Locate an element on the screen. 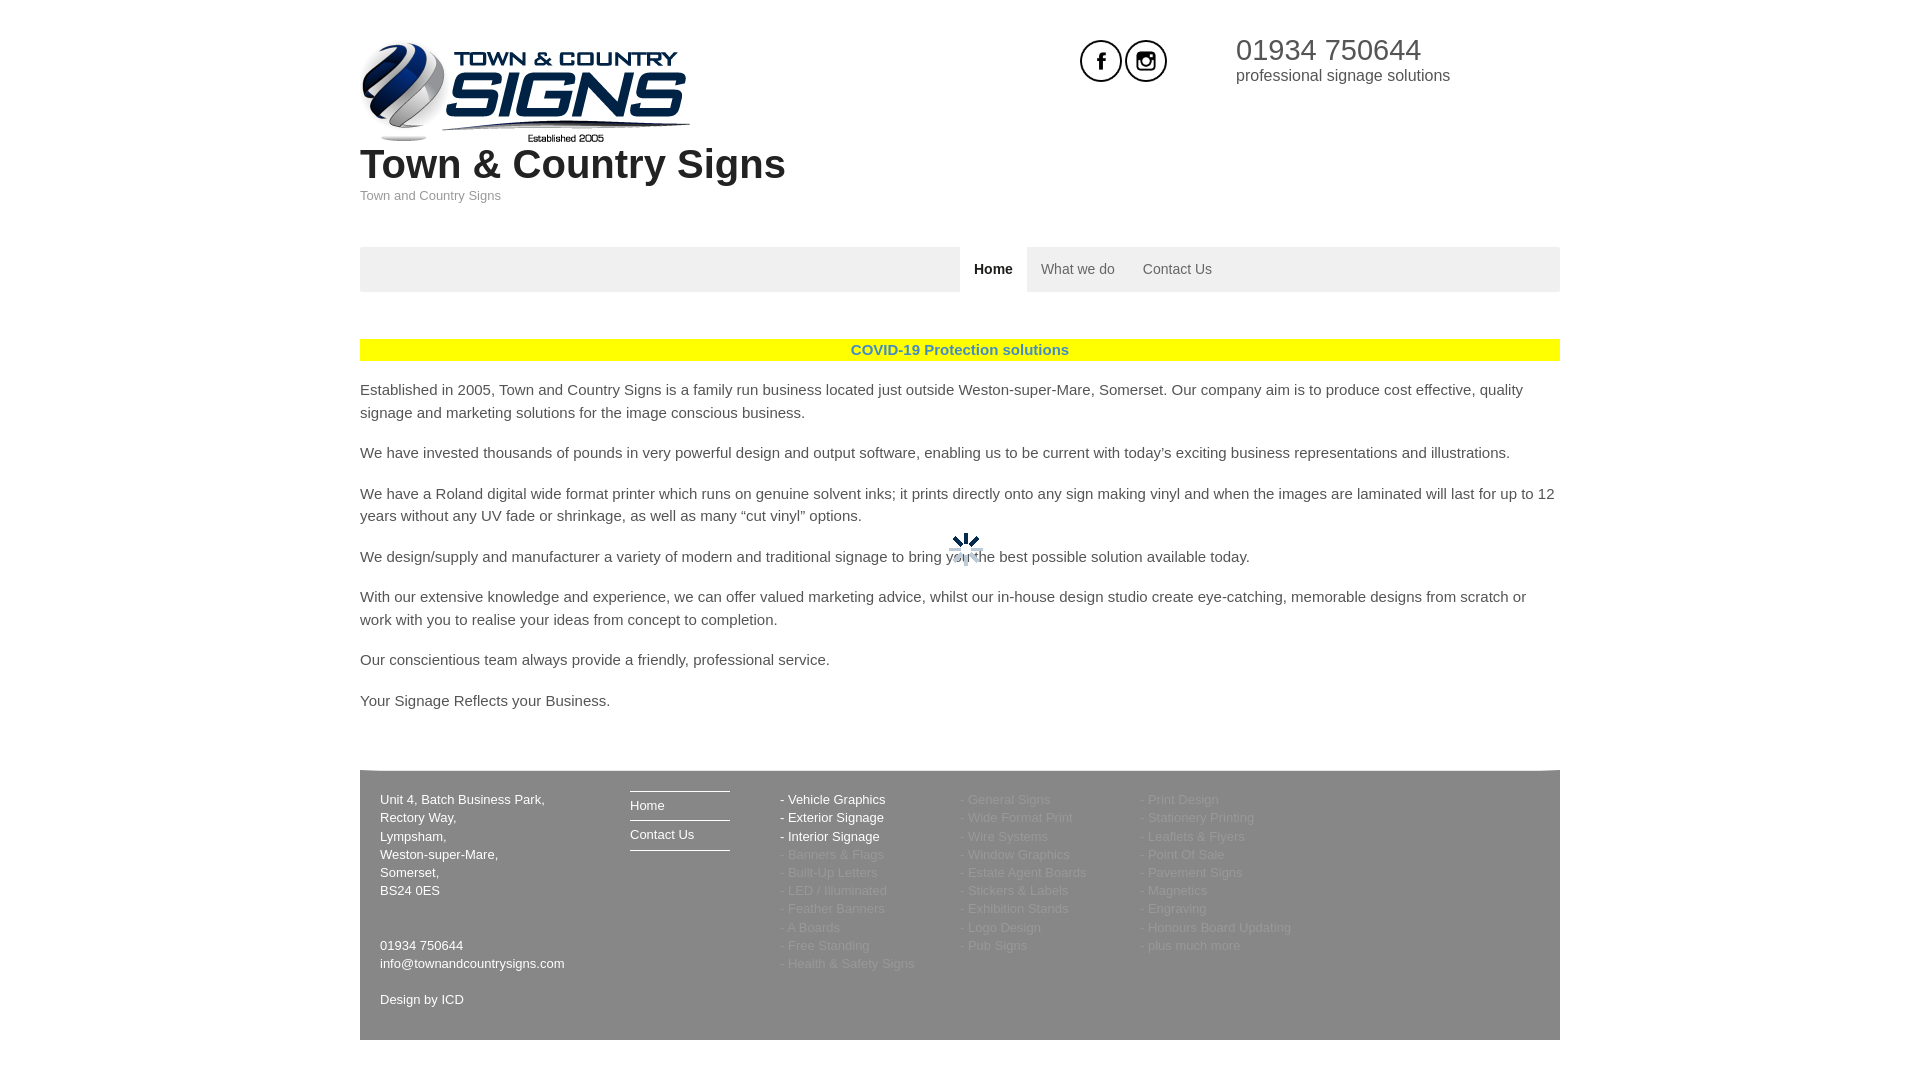  Town and Country Signs is located at coordinates (526, 134).